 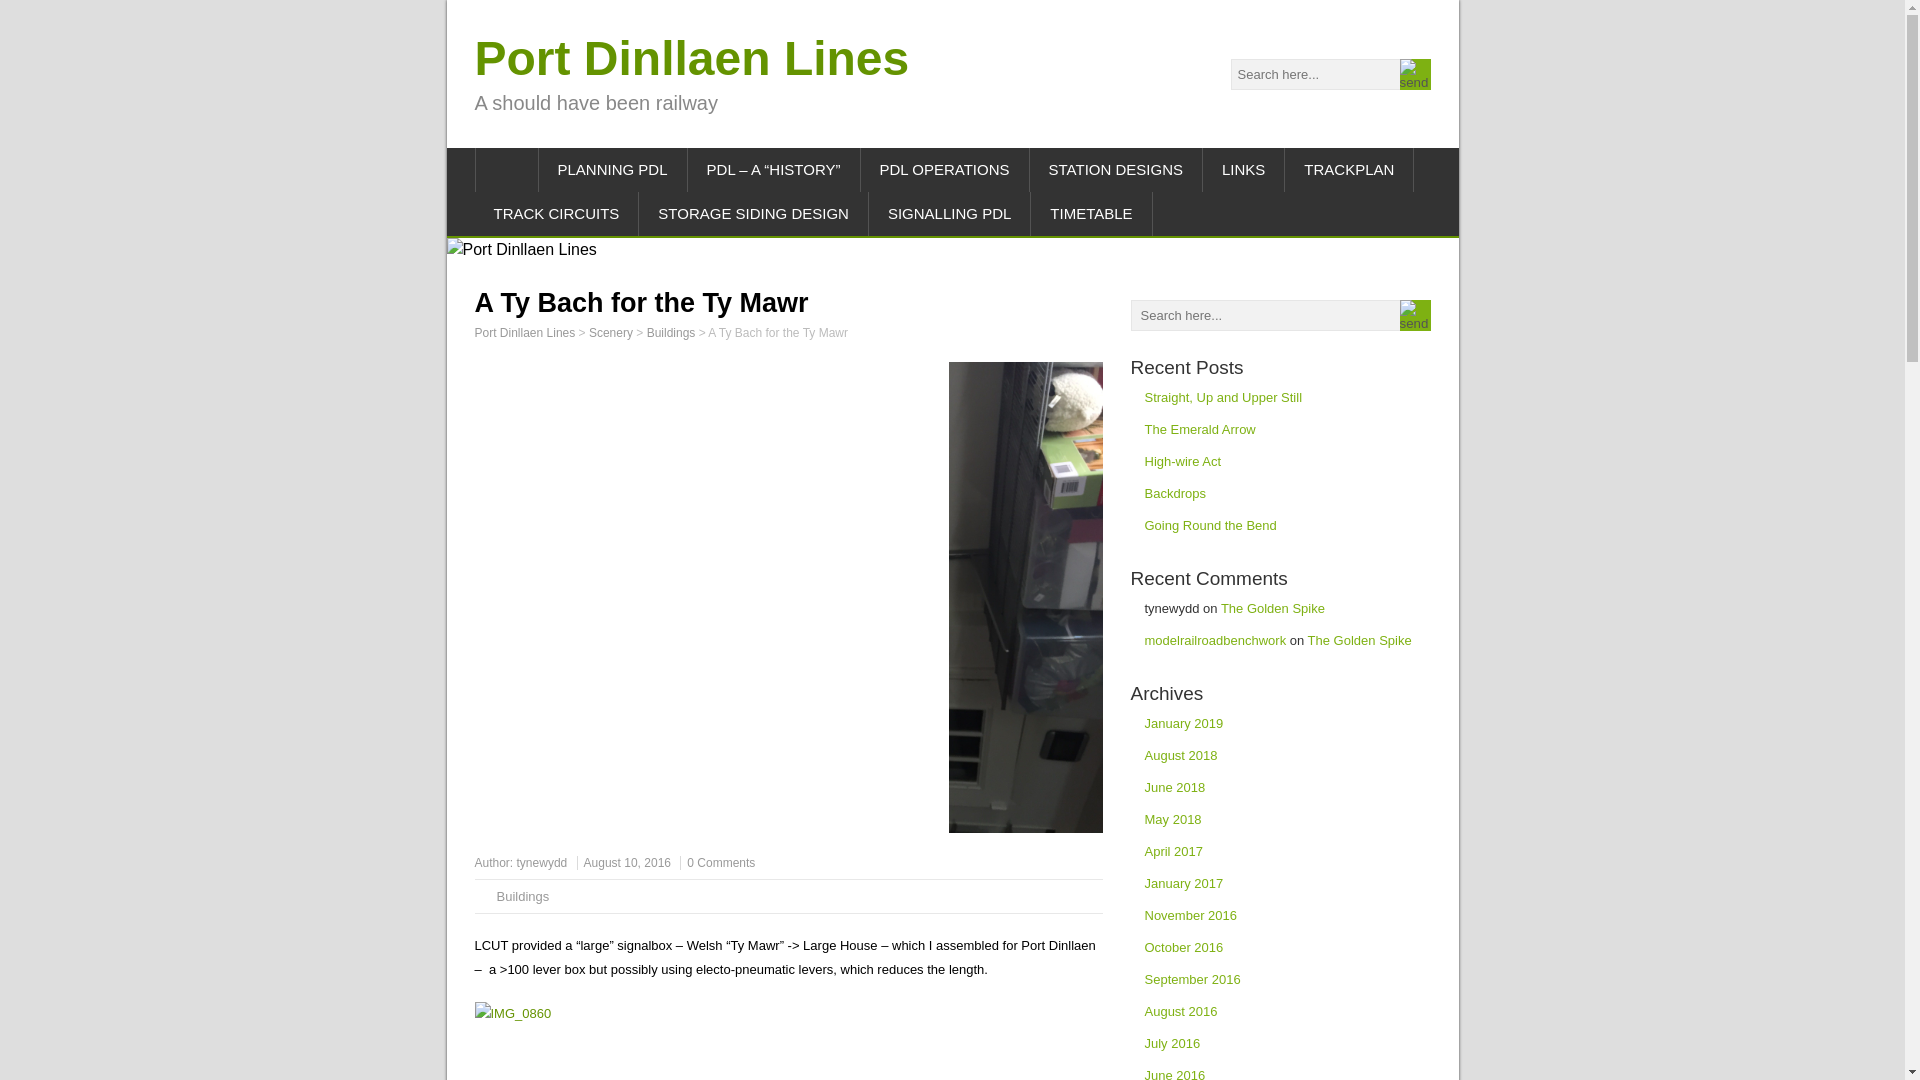 What do you see at coordinates (542, 863) in the screenshot?
I see `Posts by tynewydd` at bounding box center [542, 863].